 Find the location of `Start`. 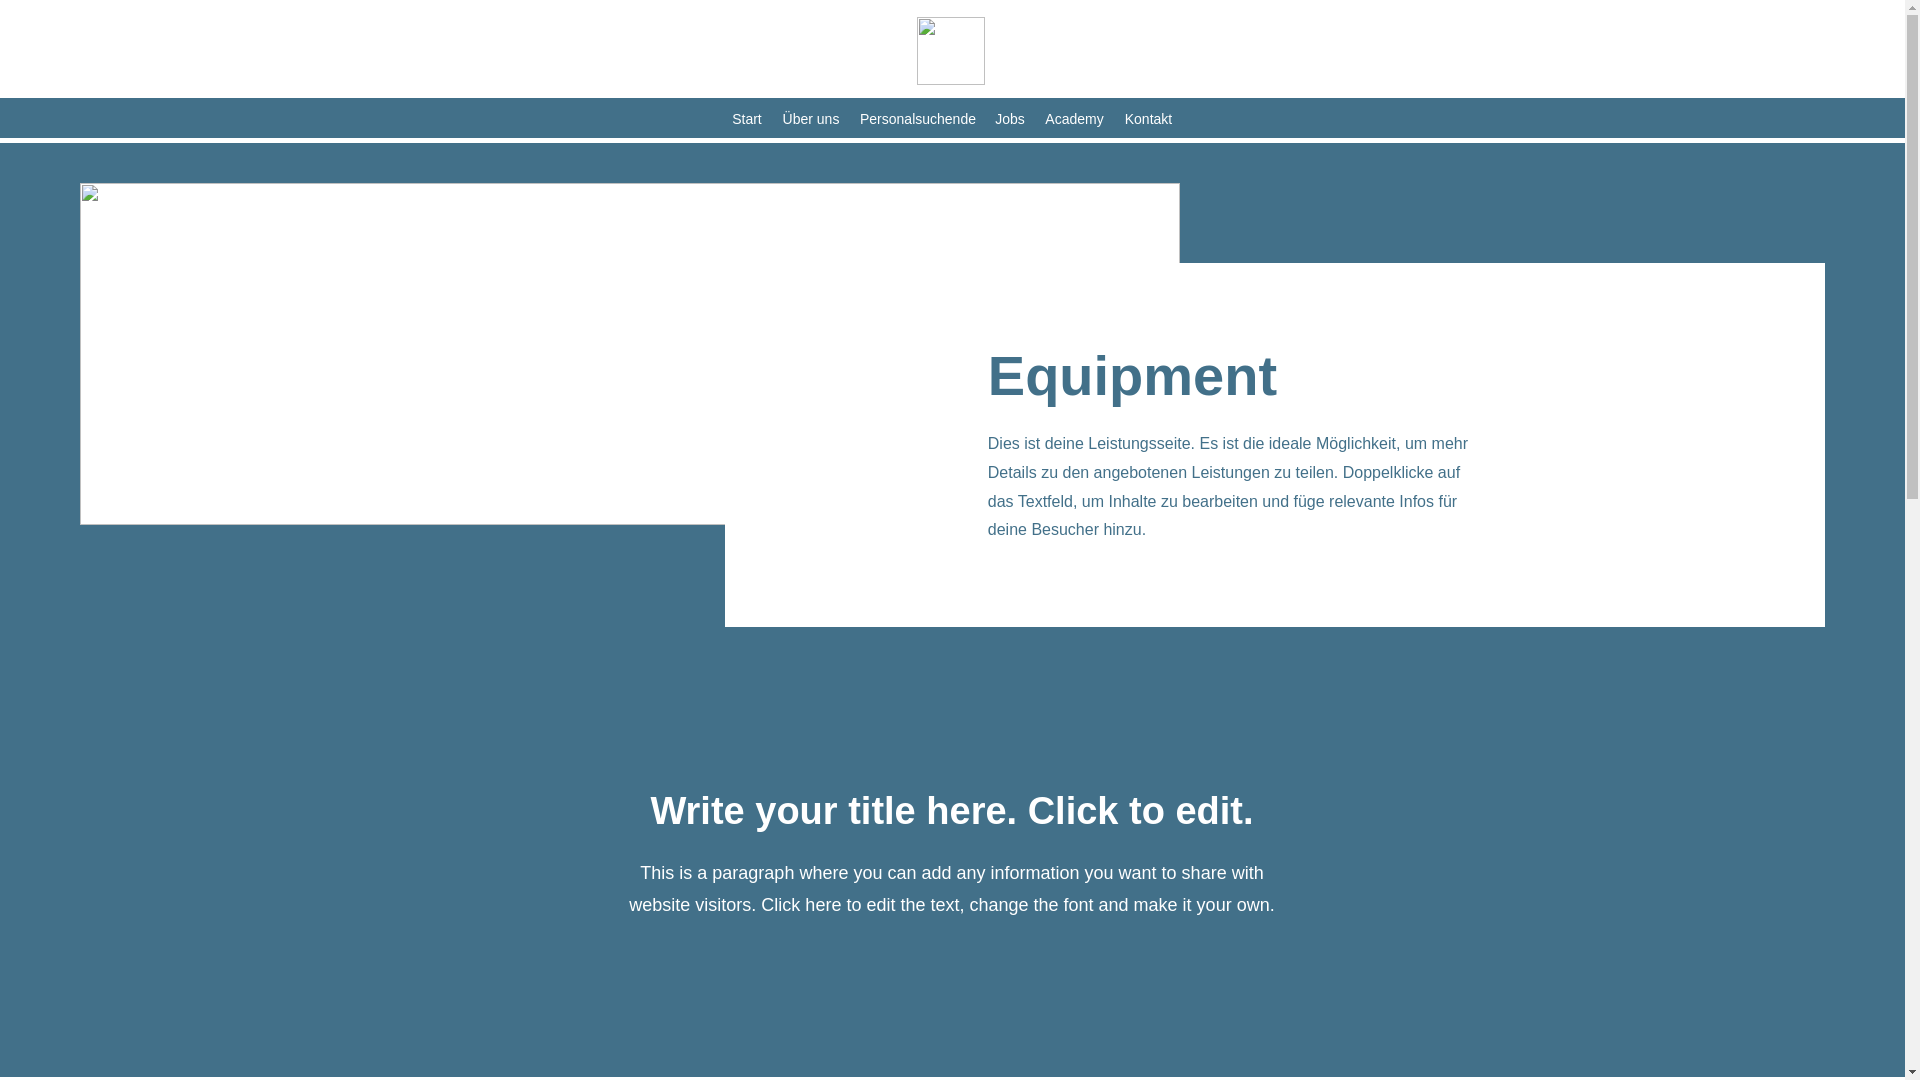

Start is located at coordinates (746, 118).